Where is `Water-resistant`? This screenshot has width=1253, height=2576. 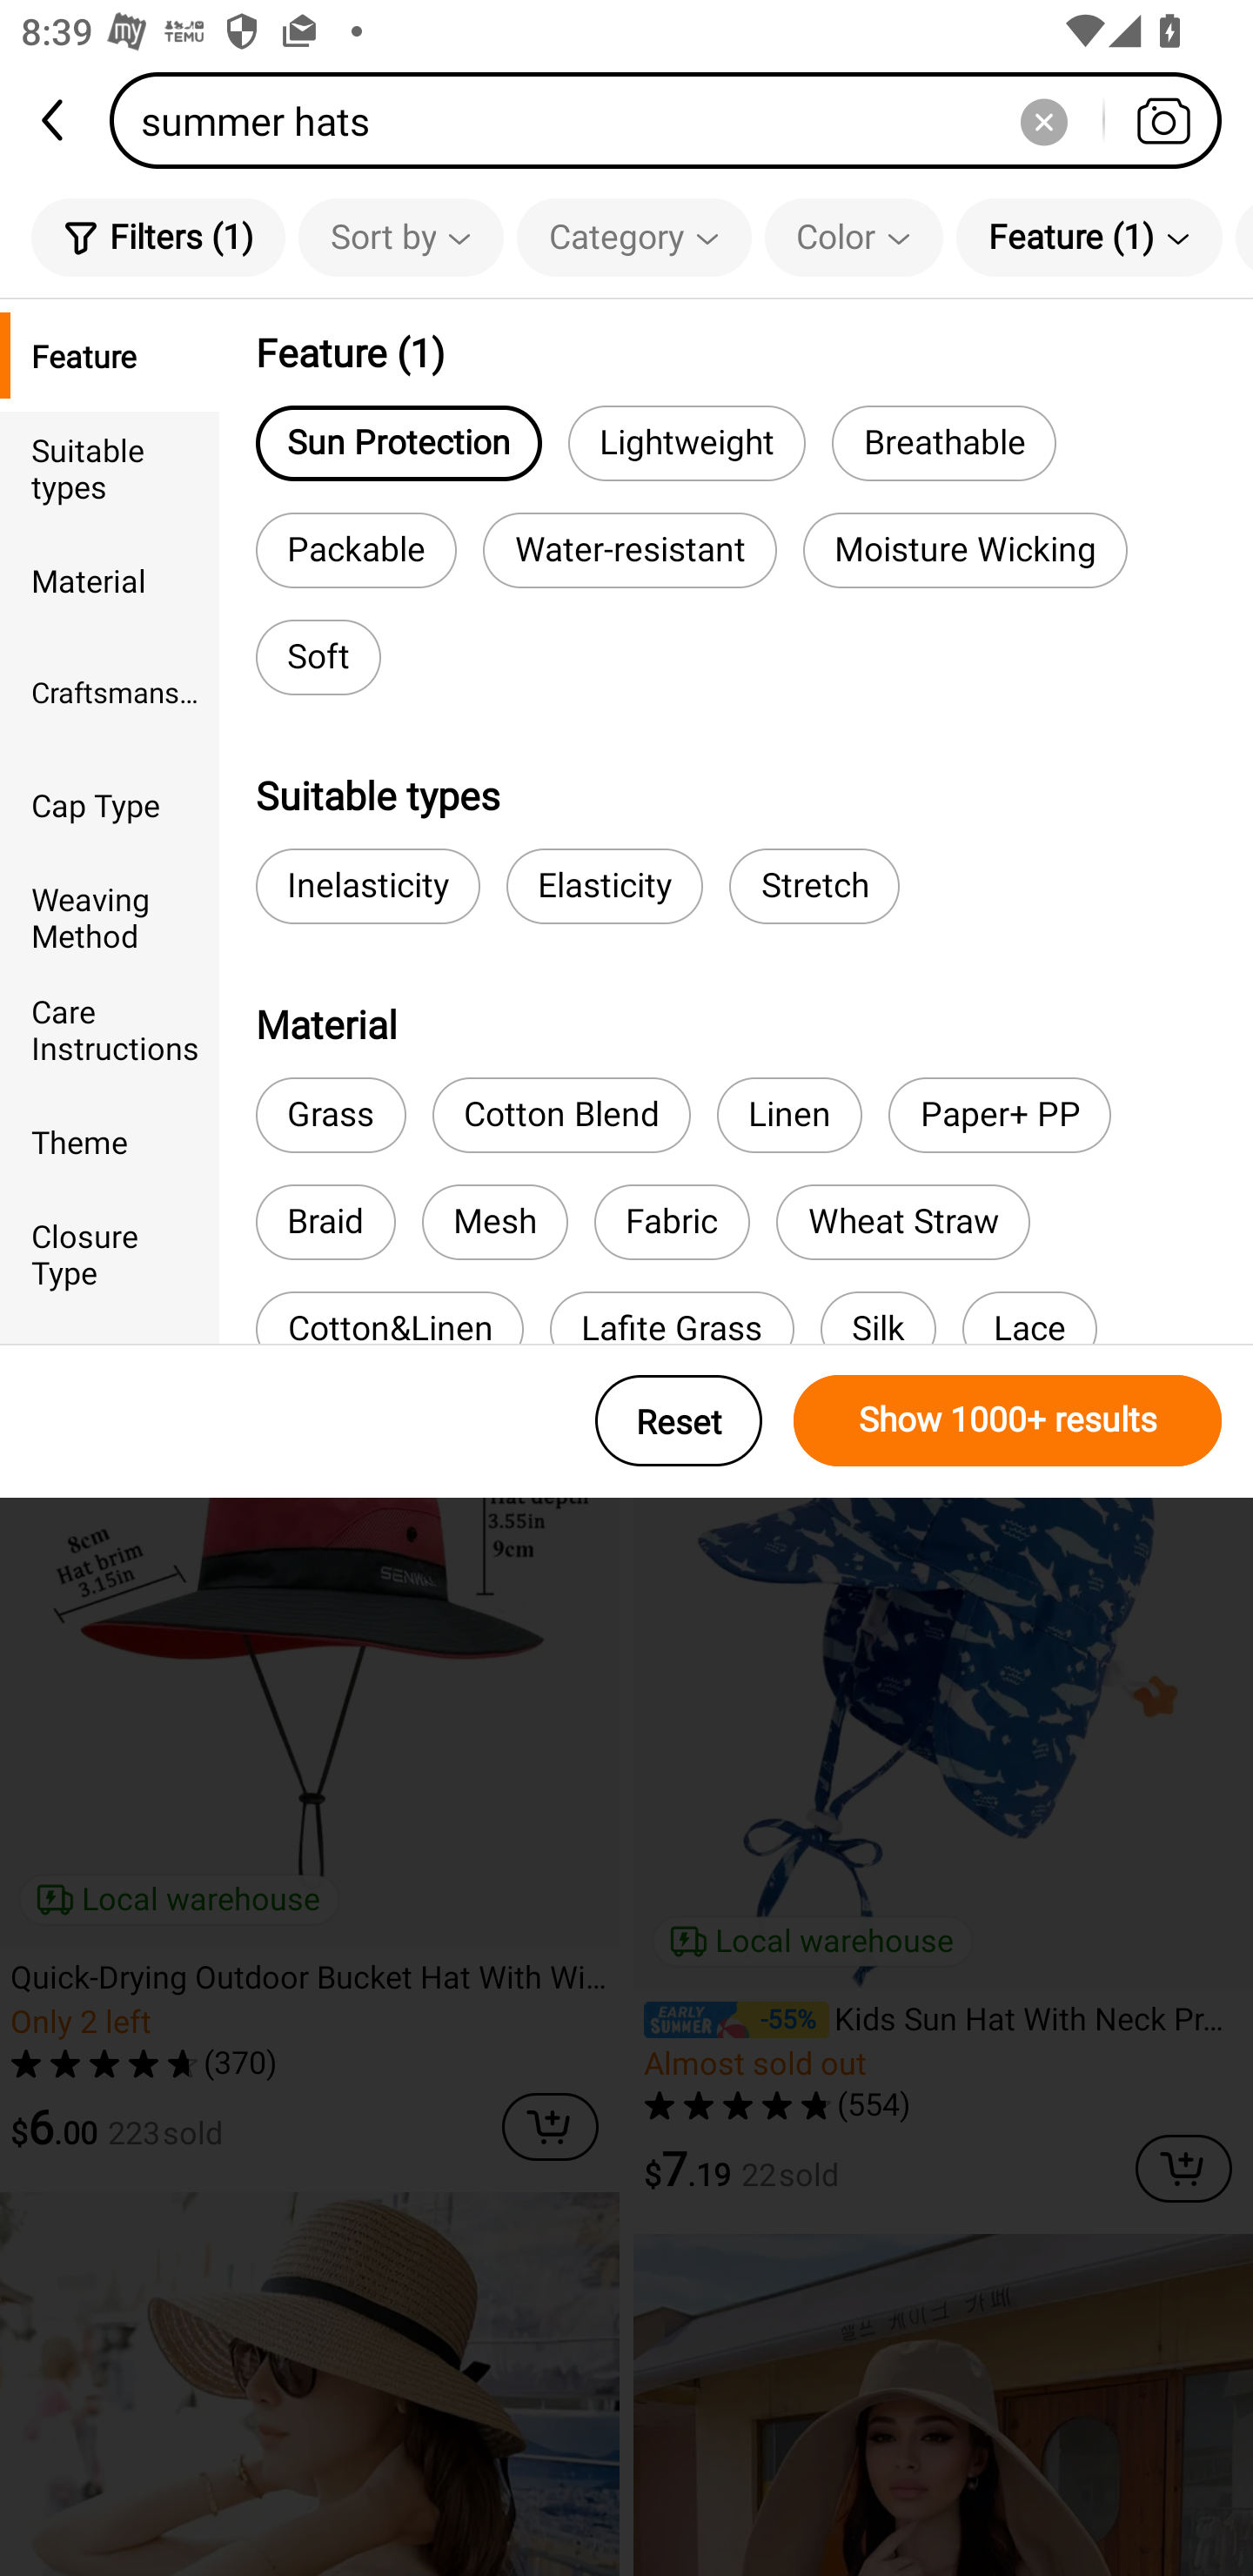
Water-resistant is located at coordinates (629, 550).